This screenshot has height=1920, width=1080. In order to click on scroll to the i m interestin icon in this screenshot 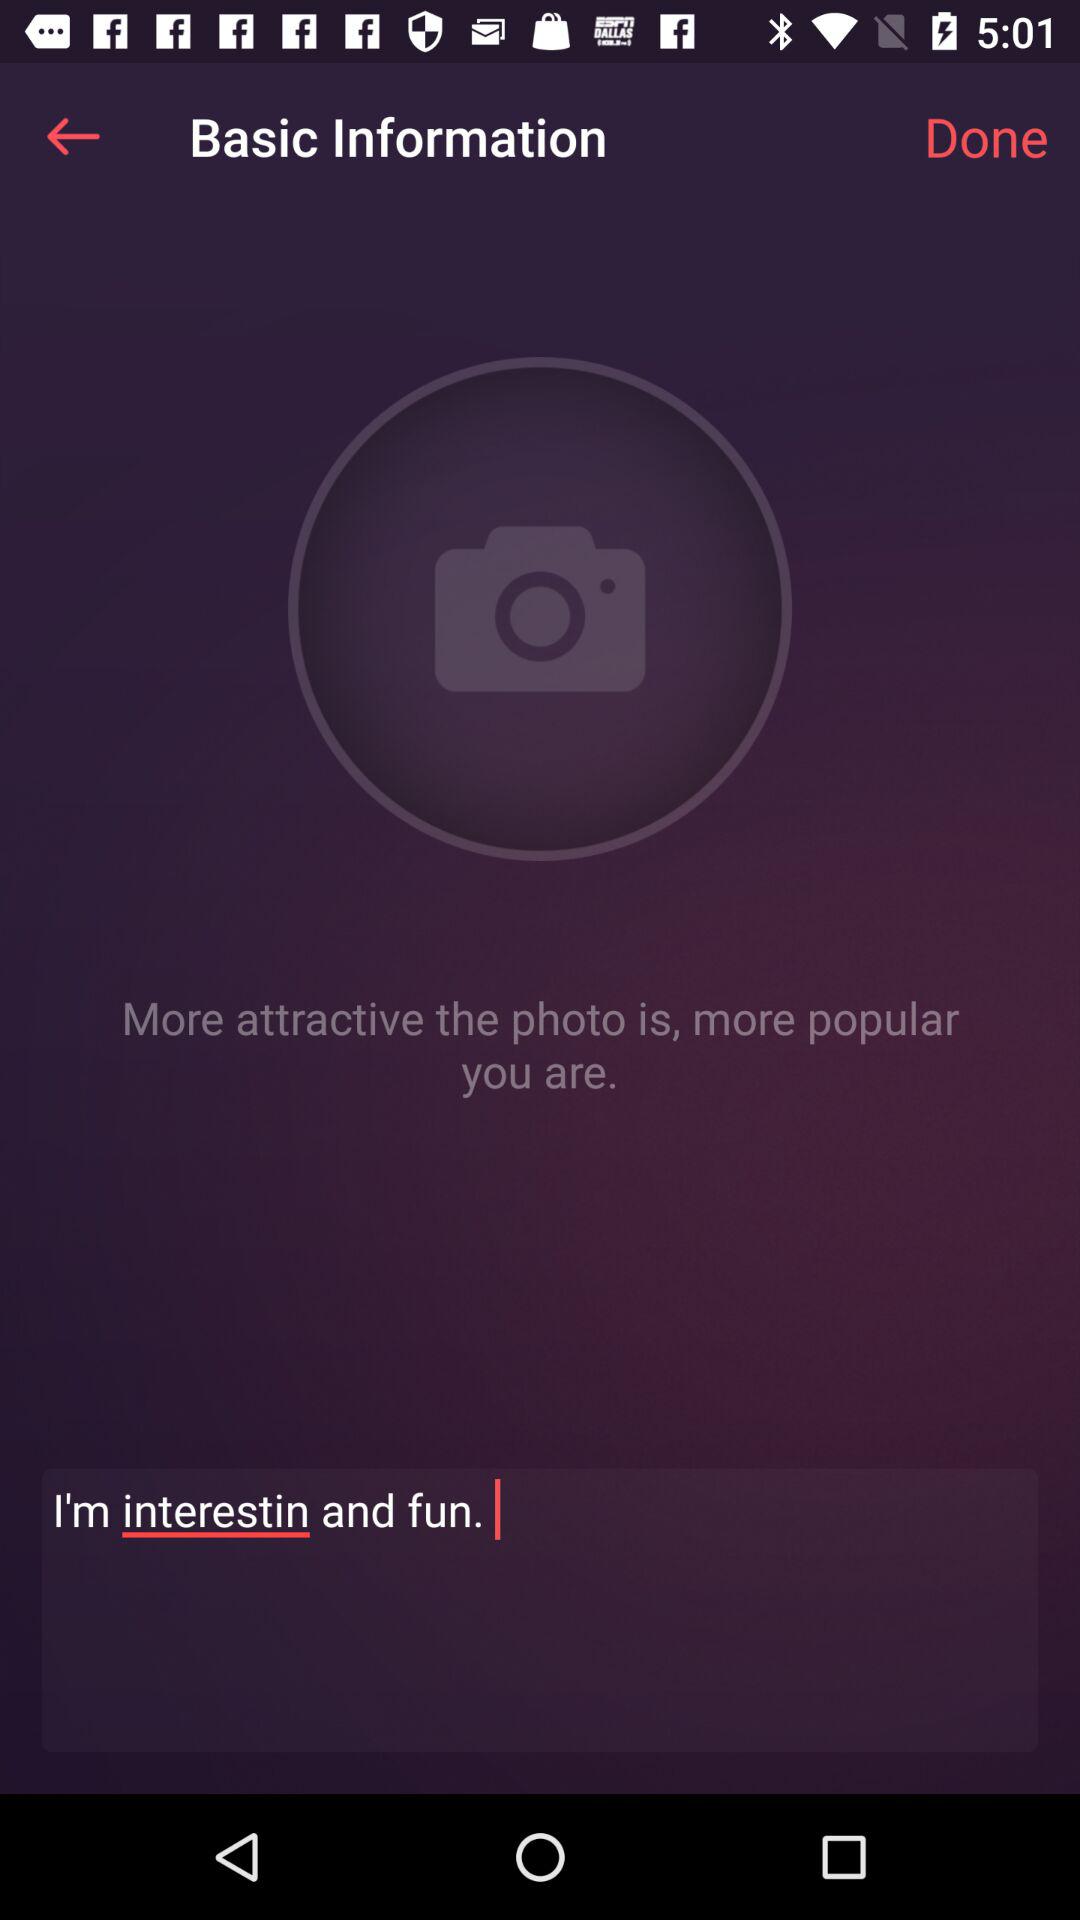, I will do `click(540, 1610)`.